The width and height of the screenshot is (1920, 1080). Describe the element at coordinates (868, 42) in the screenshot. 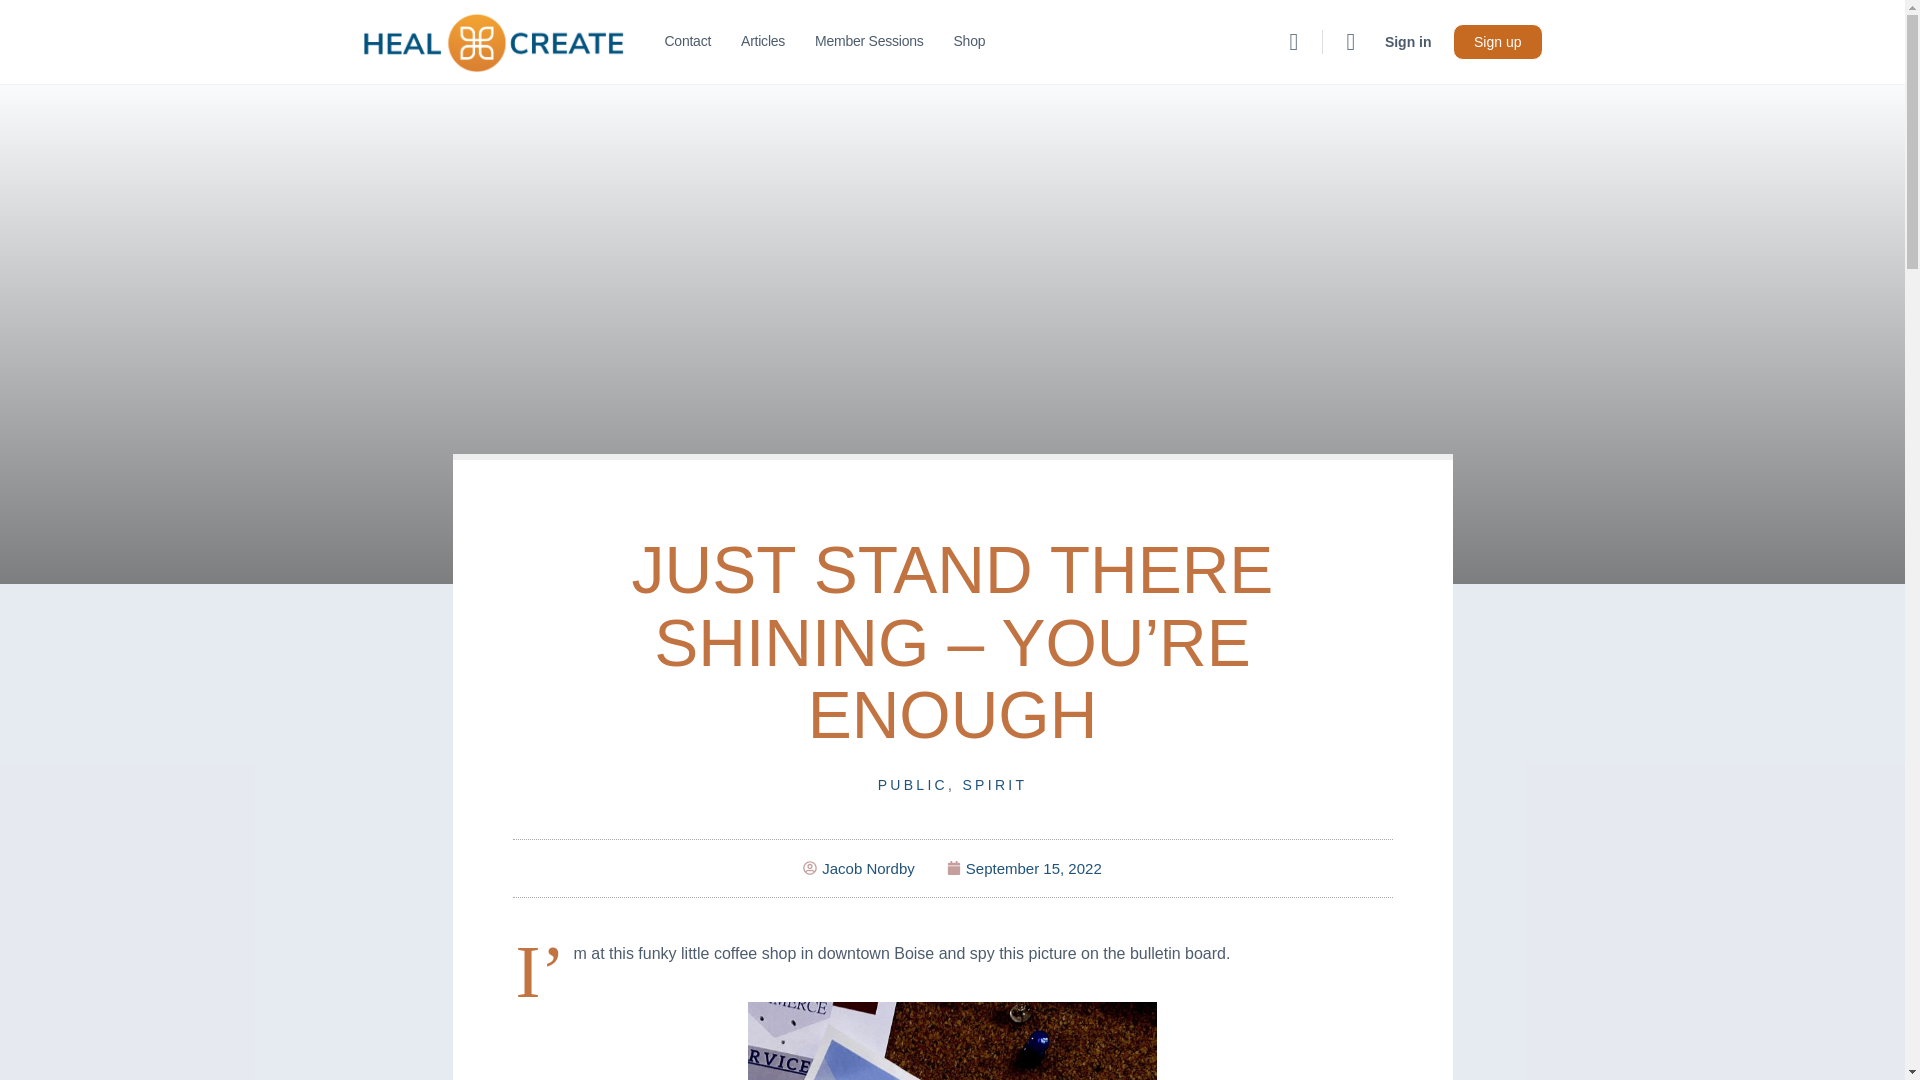

I see `Member Sessions` at that location.